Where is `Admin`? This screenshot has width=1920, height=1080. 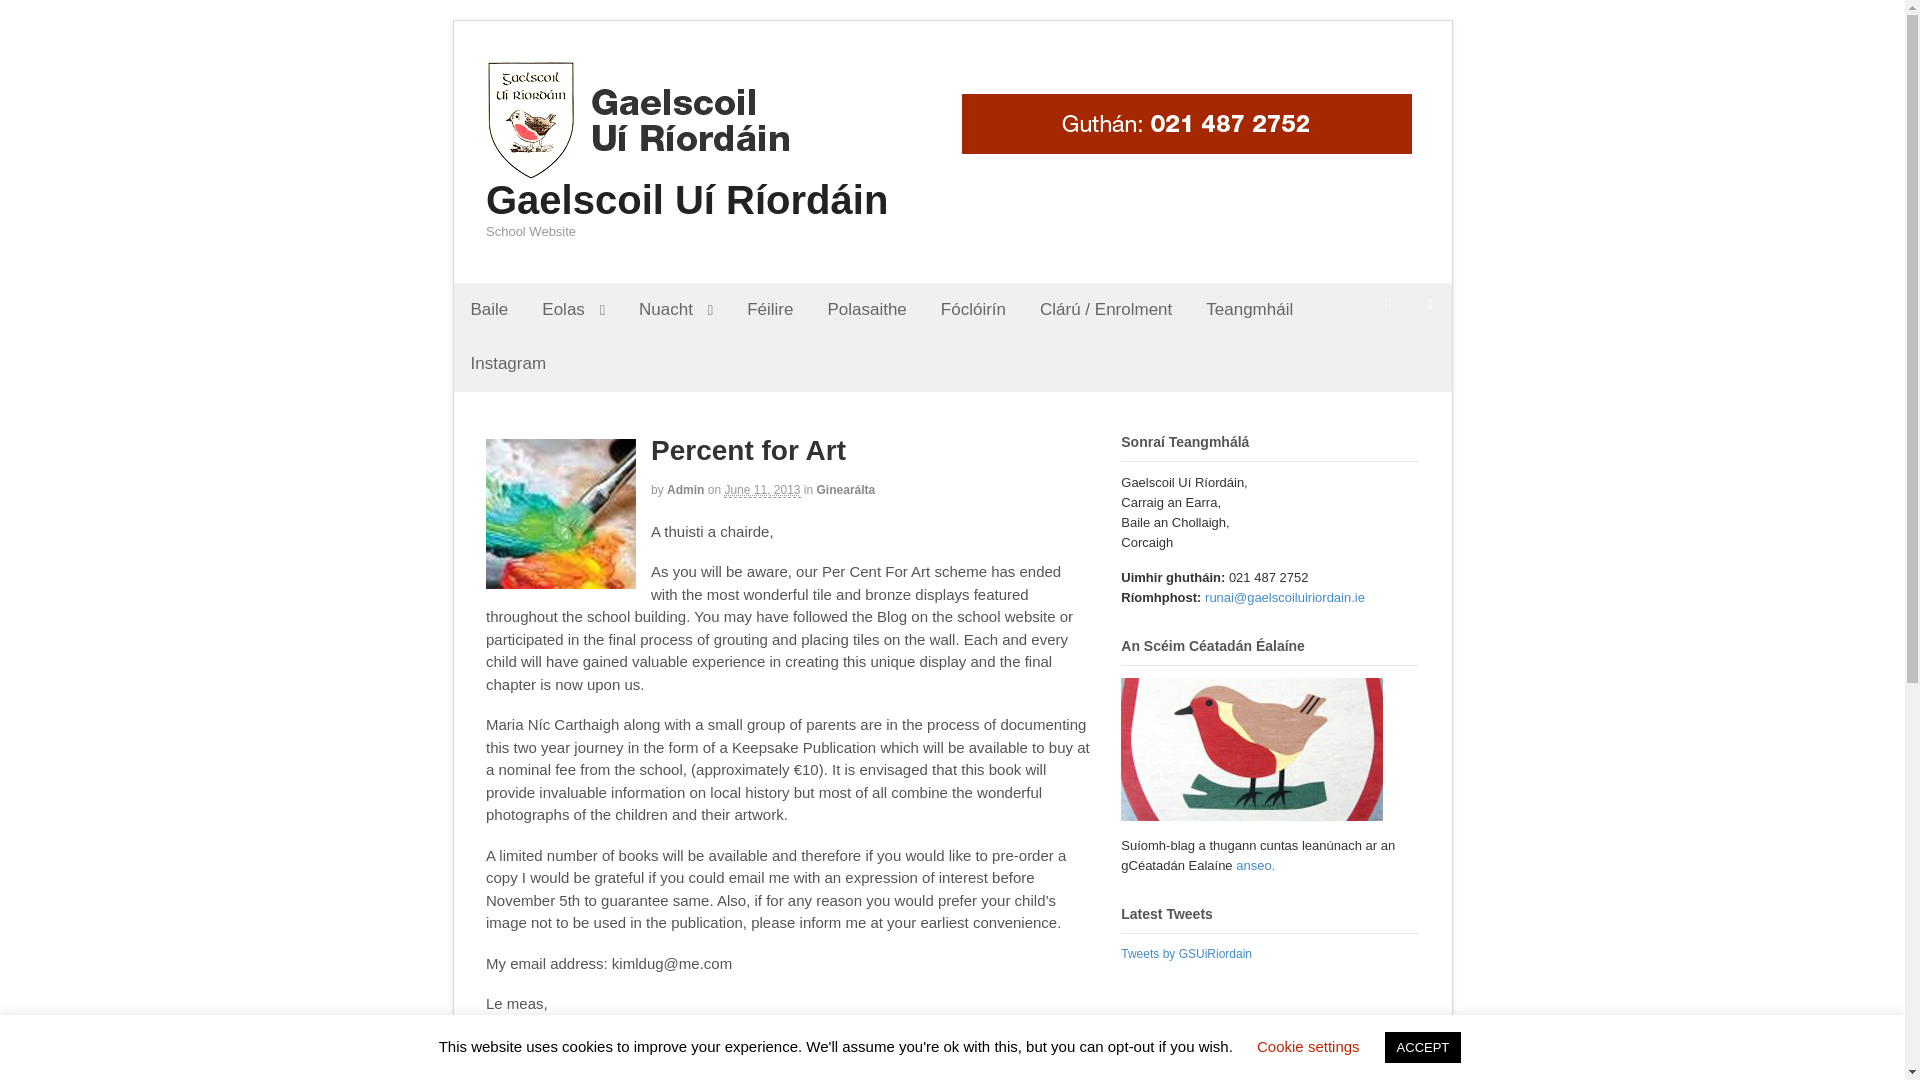
Admin is located at coordinates (685, 489).